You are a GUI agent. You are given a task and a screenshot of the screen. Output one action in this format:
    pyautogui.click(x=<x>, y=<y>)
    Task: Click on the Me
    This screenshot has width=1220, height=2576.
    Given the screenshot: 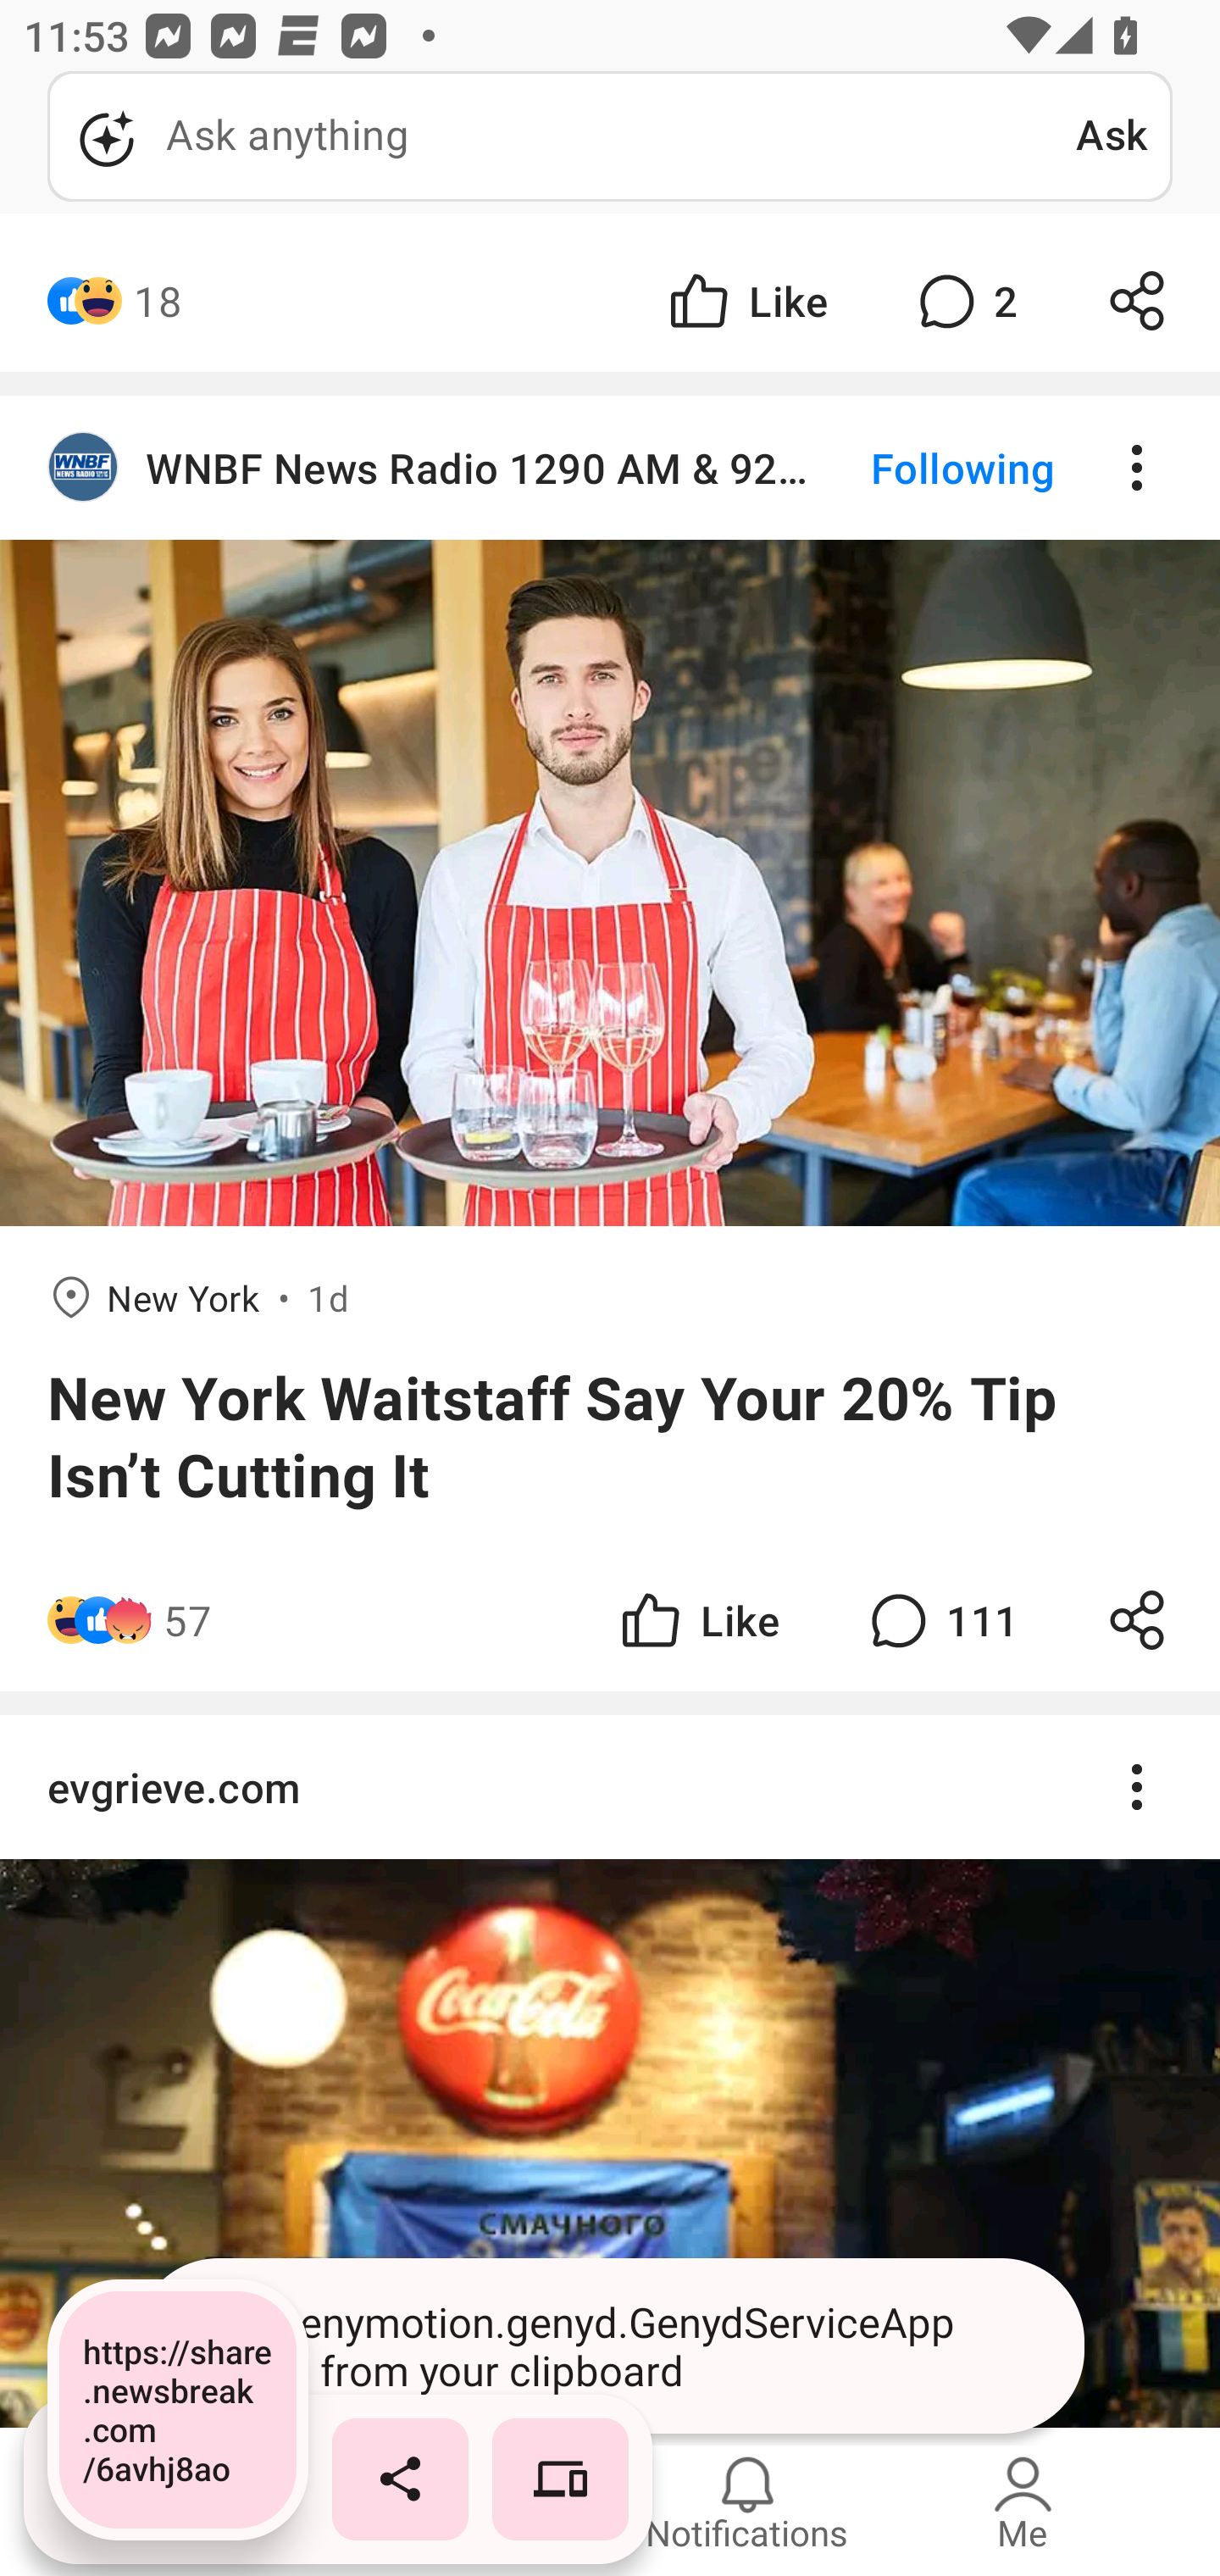 What is the action you would take?
    pyautogui.click(x=1023, y=2501)
    